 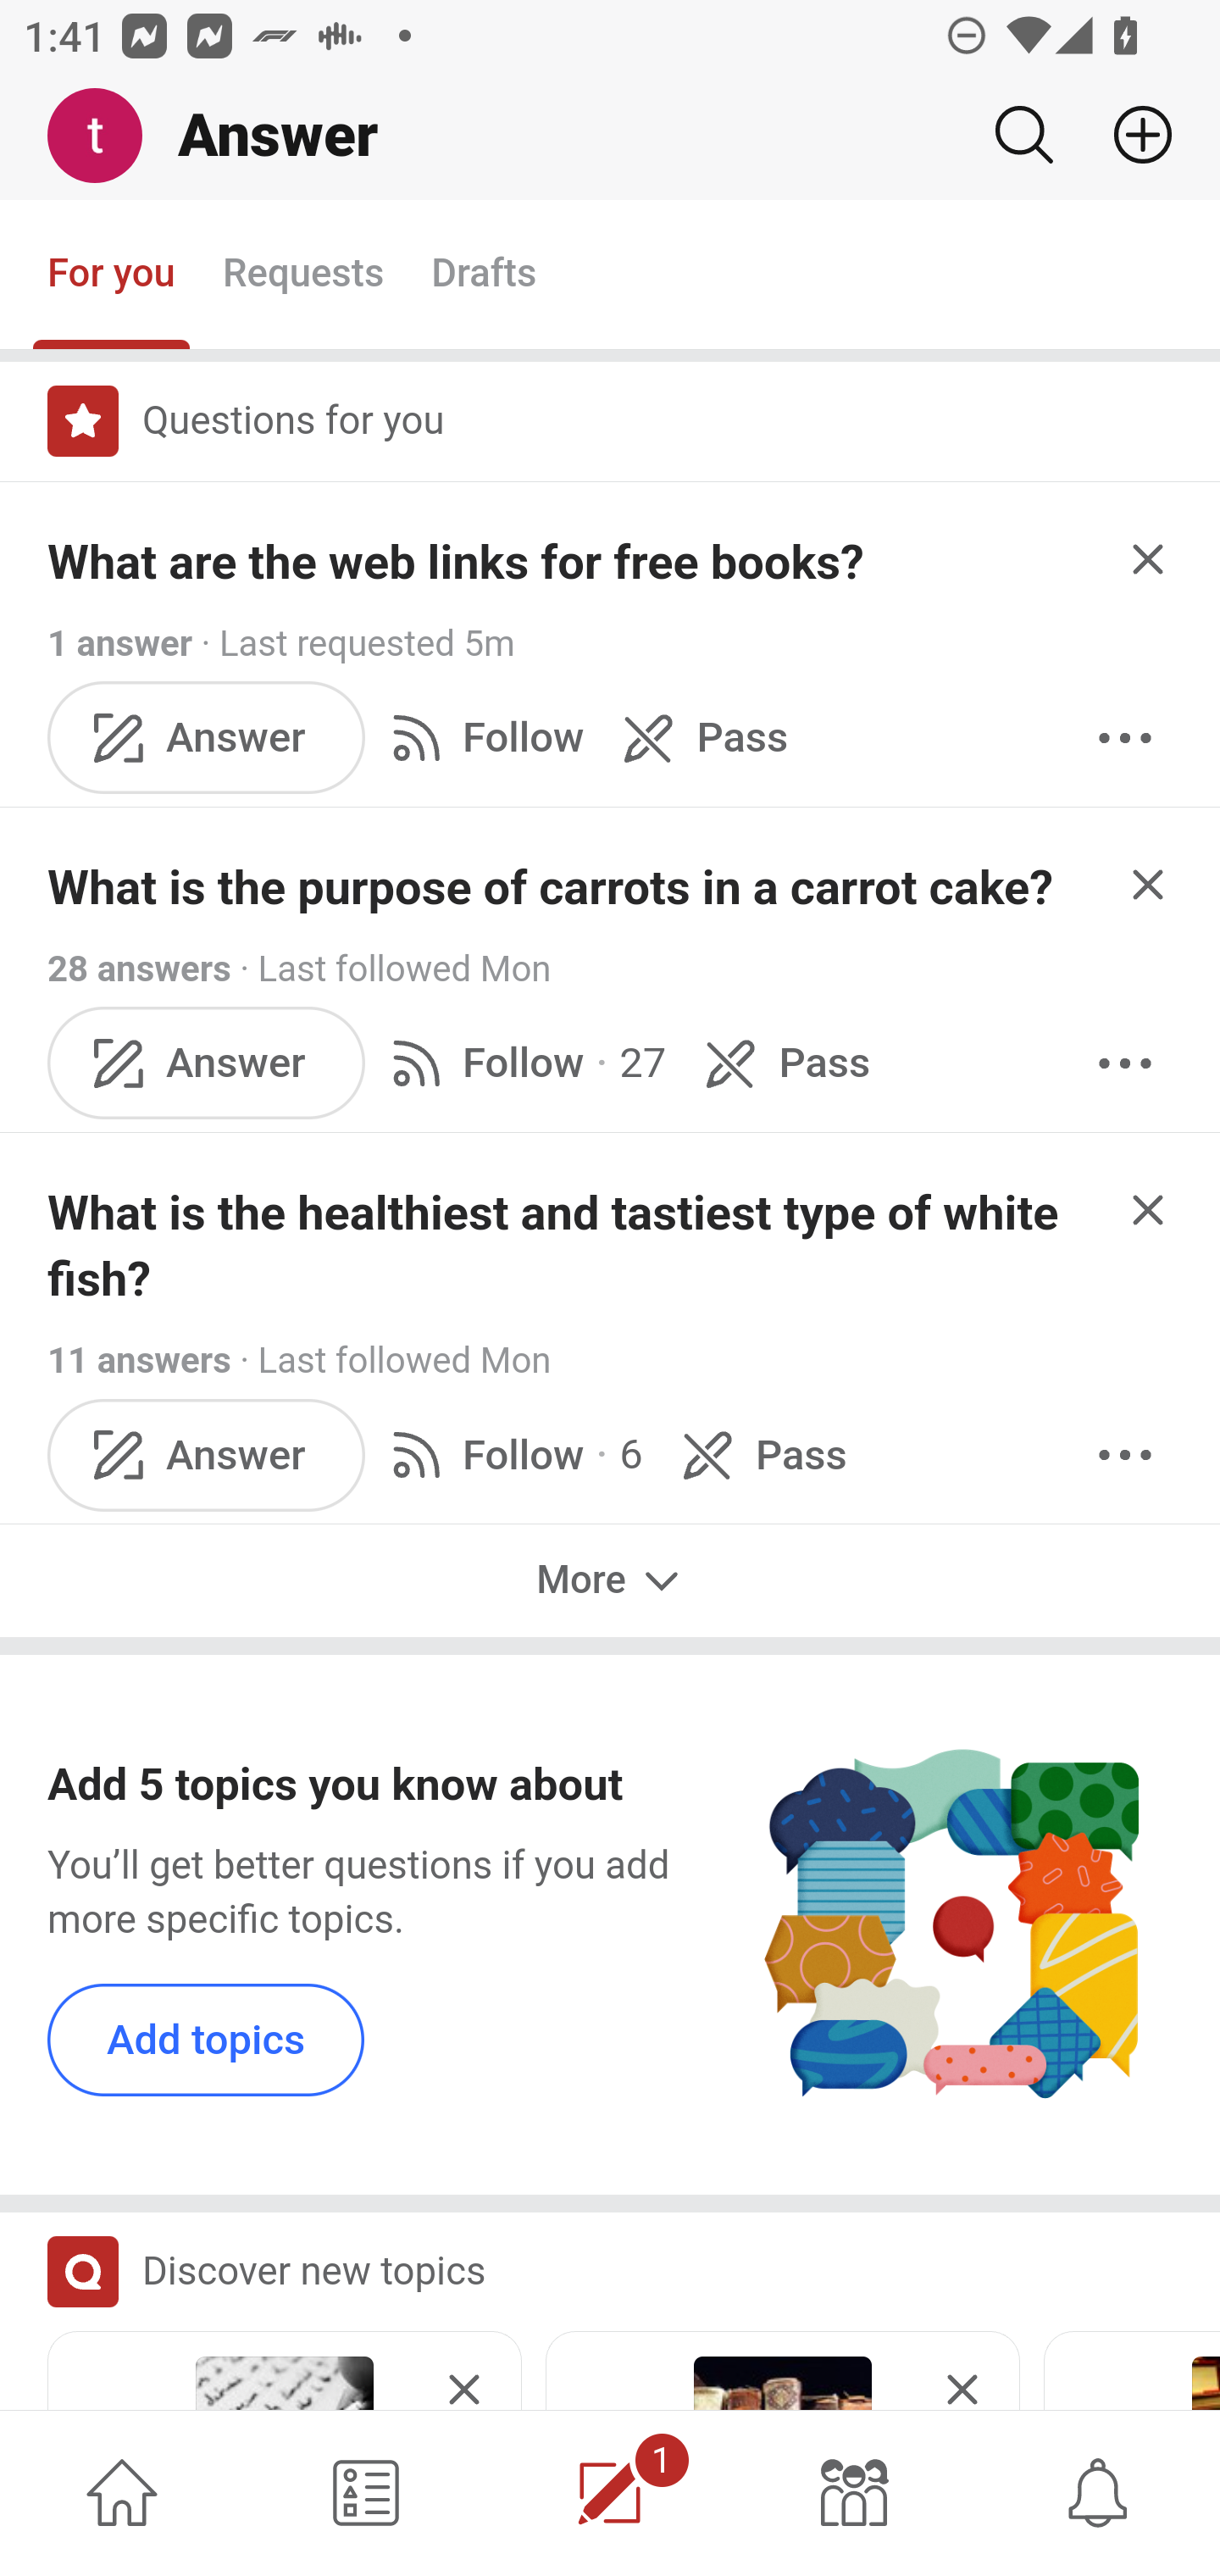 I want to click on More, so click(x=1125, y=1456).